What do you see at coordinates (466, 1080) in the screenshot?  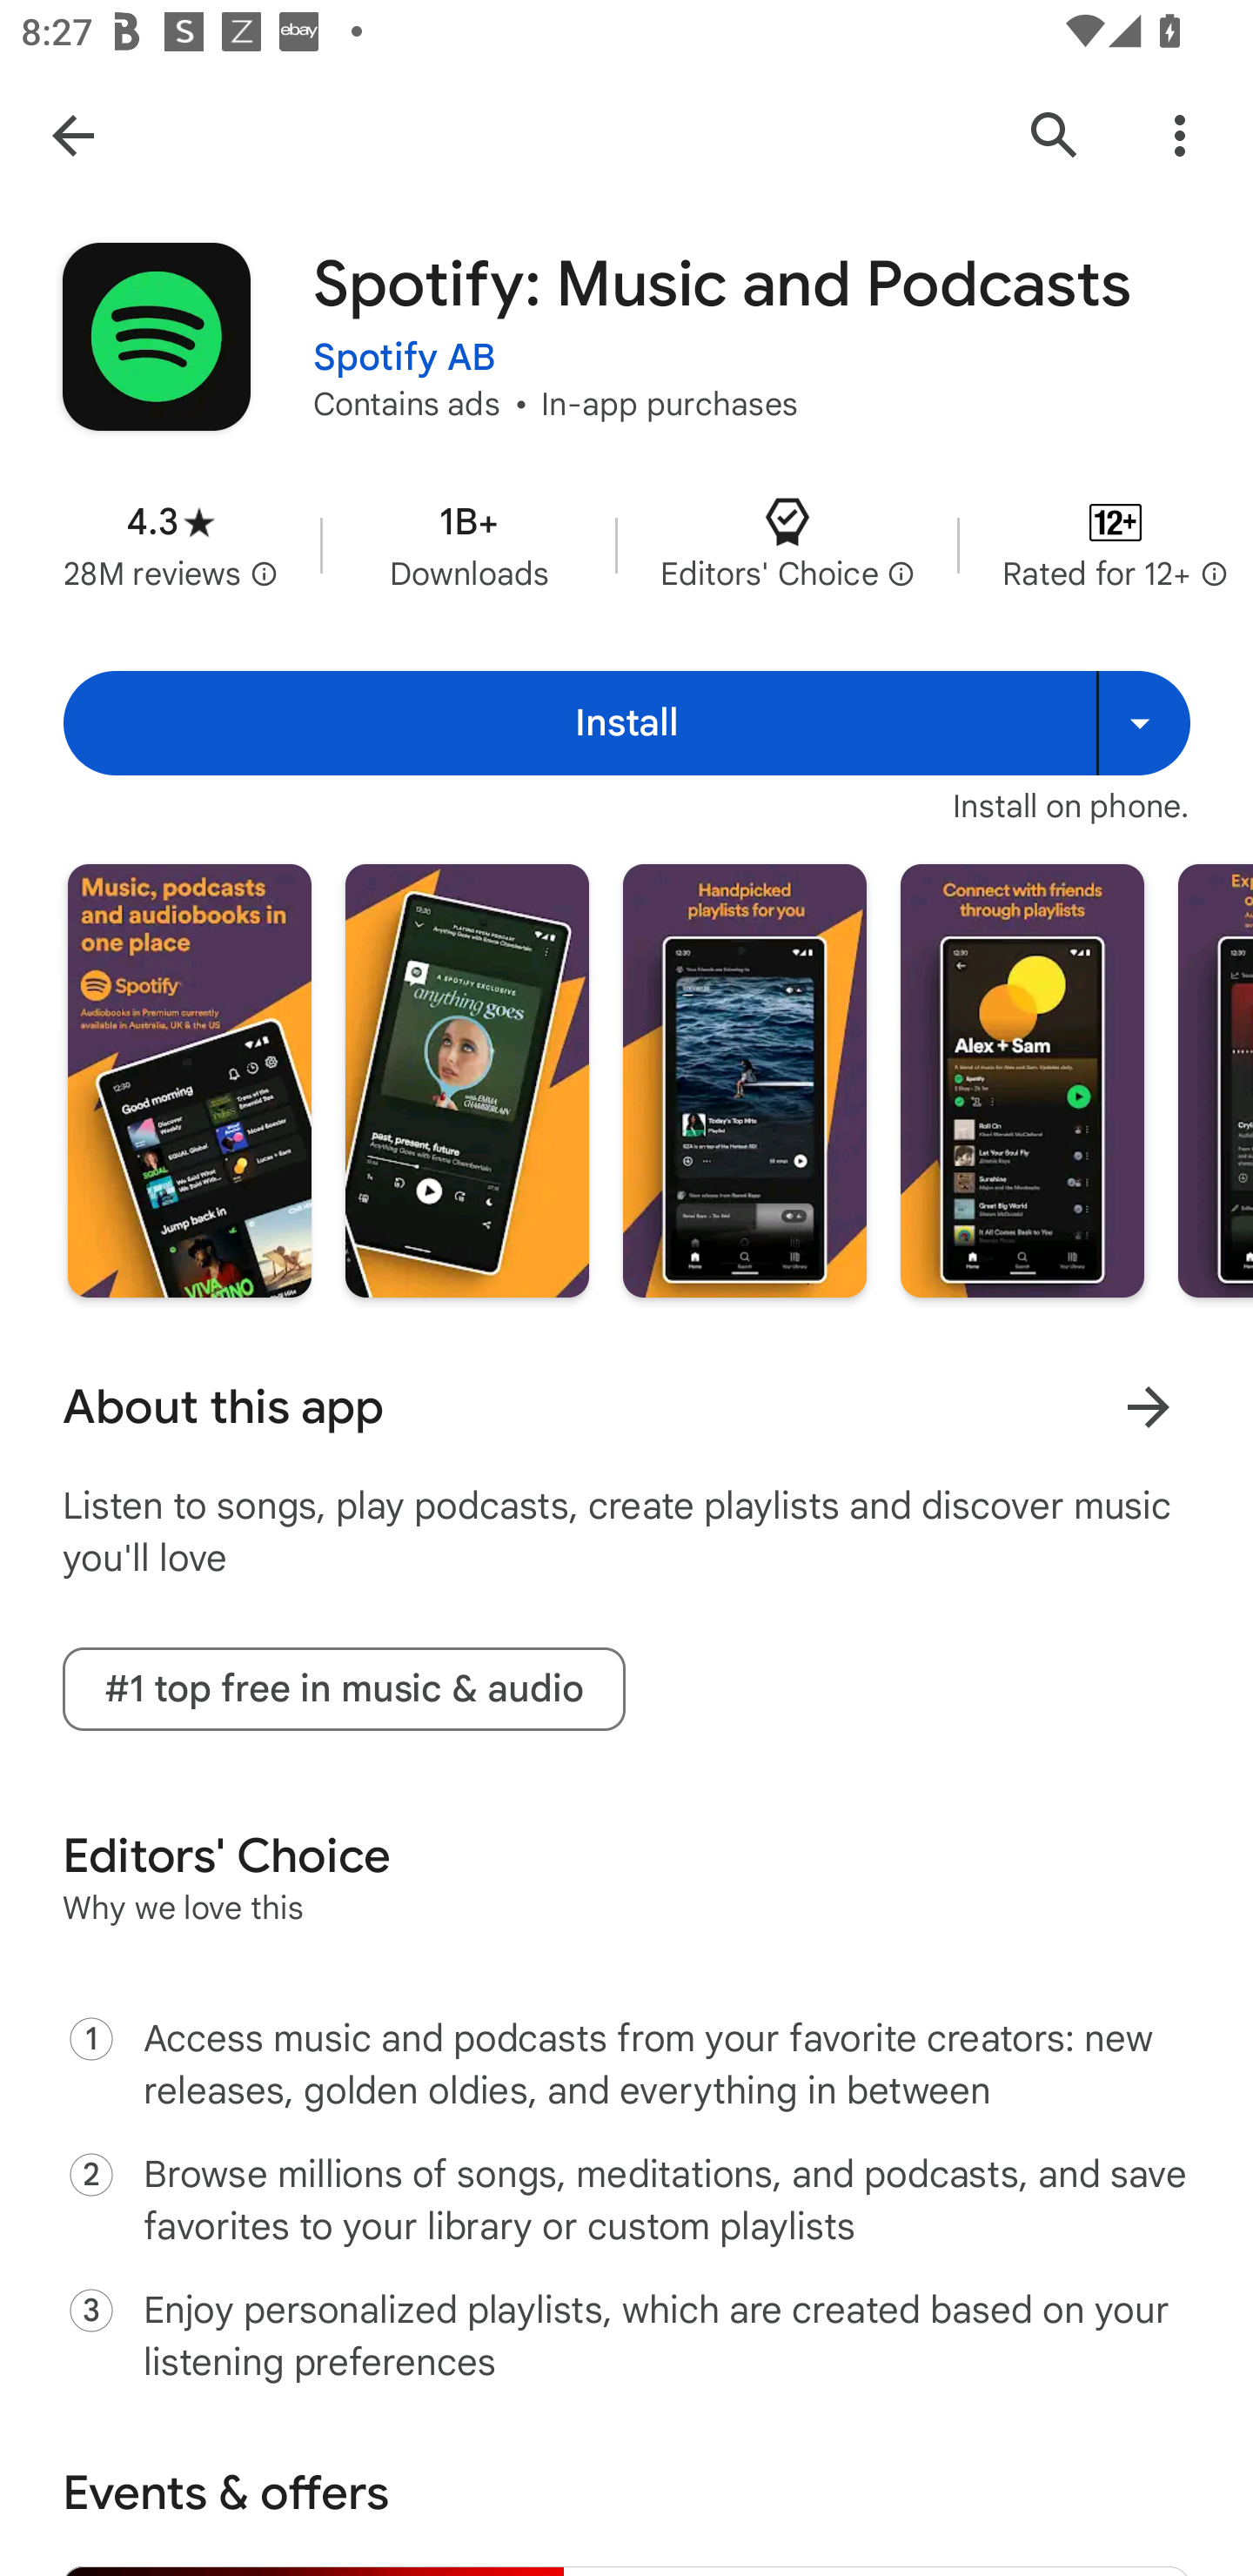 I see `Screenshot "2" of "8"` at bounding box center [466, 1080].